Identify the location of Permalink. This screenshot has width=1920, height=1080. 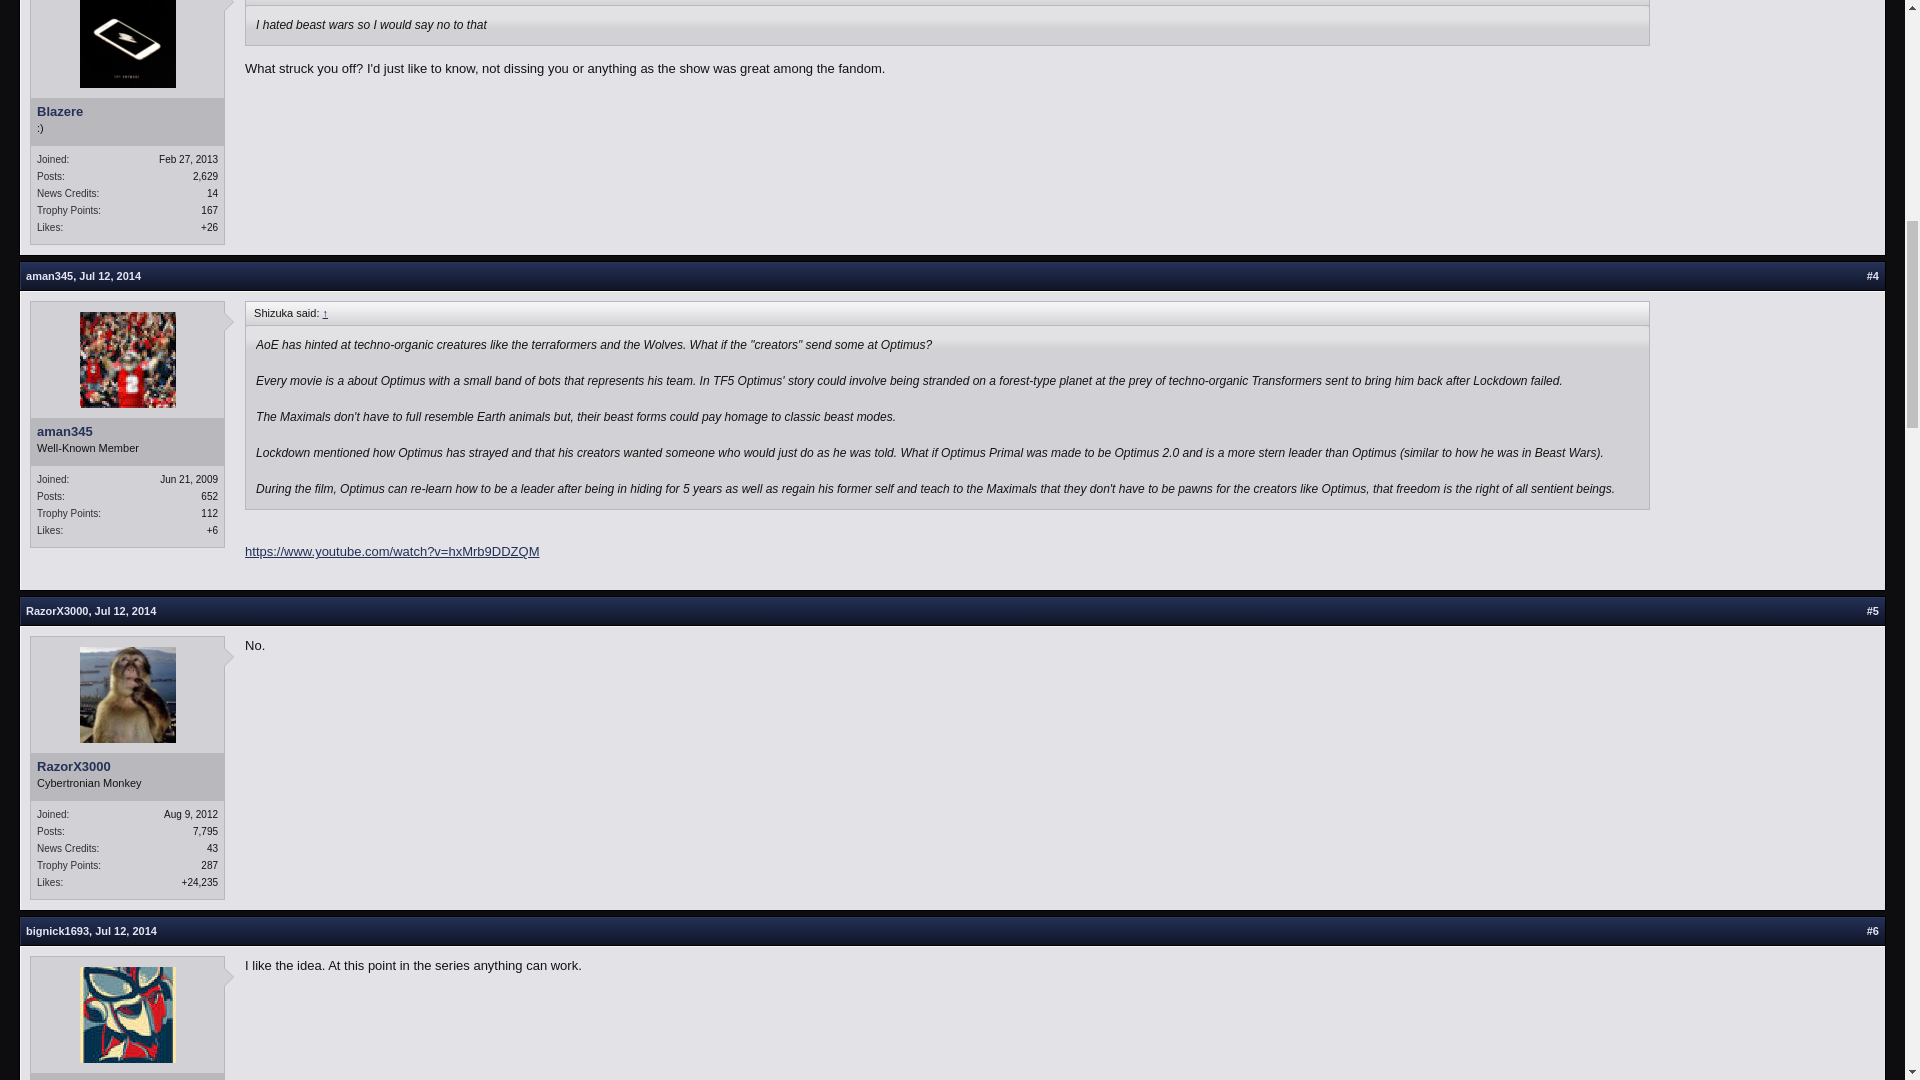
(126, 610).